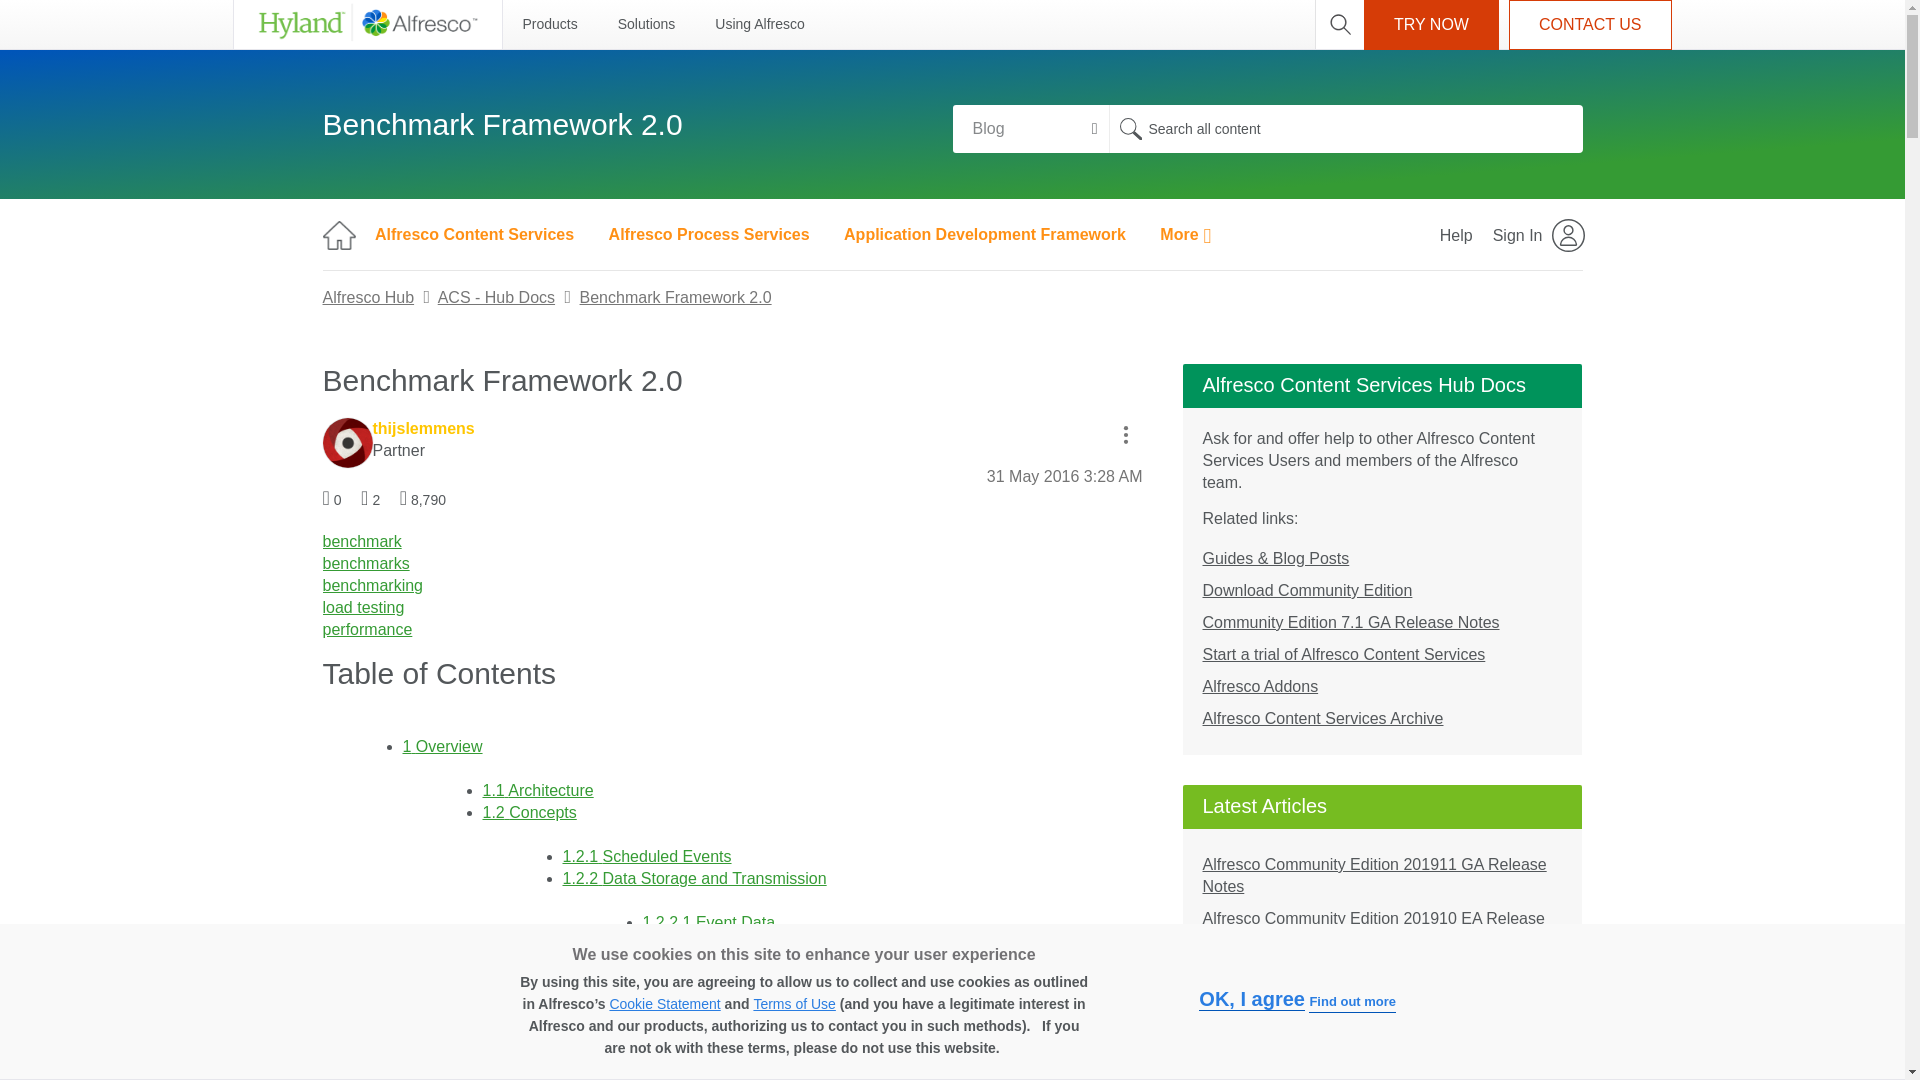 Image resolution: width=1920 pixels, height=1080 pixels. What do you see at coordinates (366, 24) in the screenshot?
I see `Alfresco` at bounding box center [366, 24].